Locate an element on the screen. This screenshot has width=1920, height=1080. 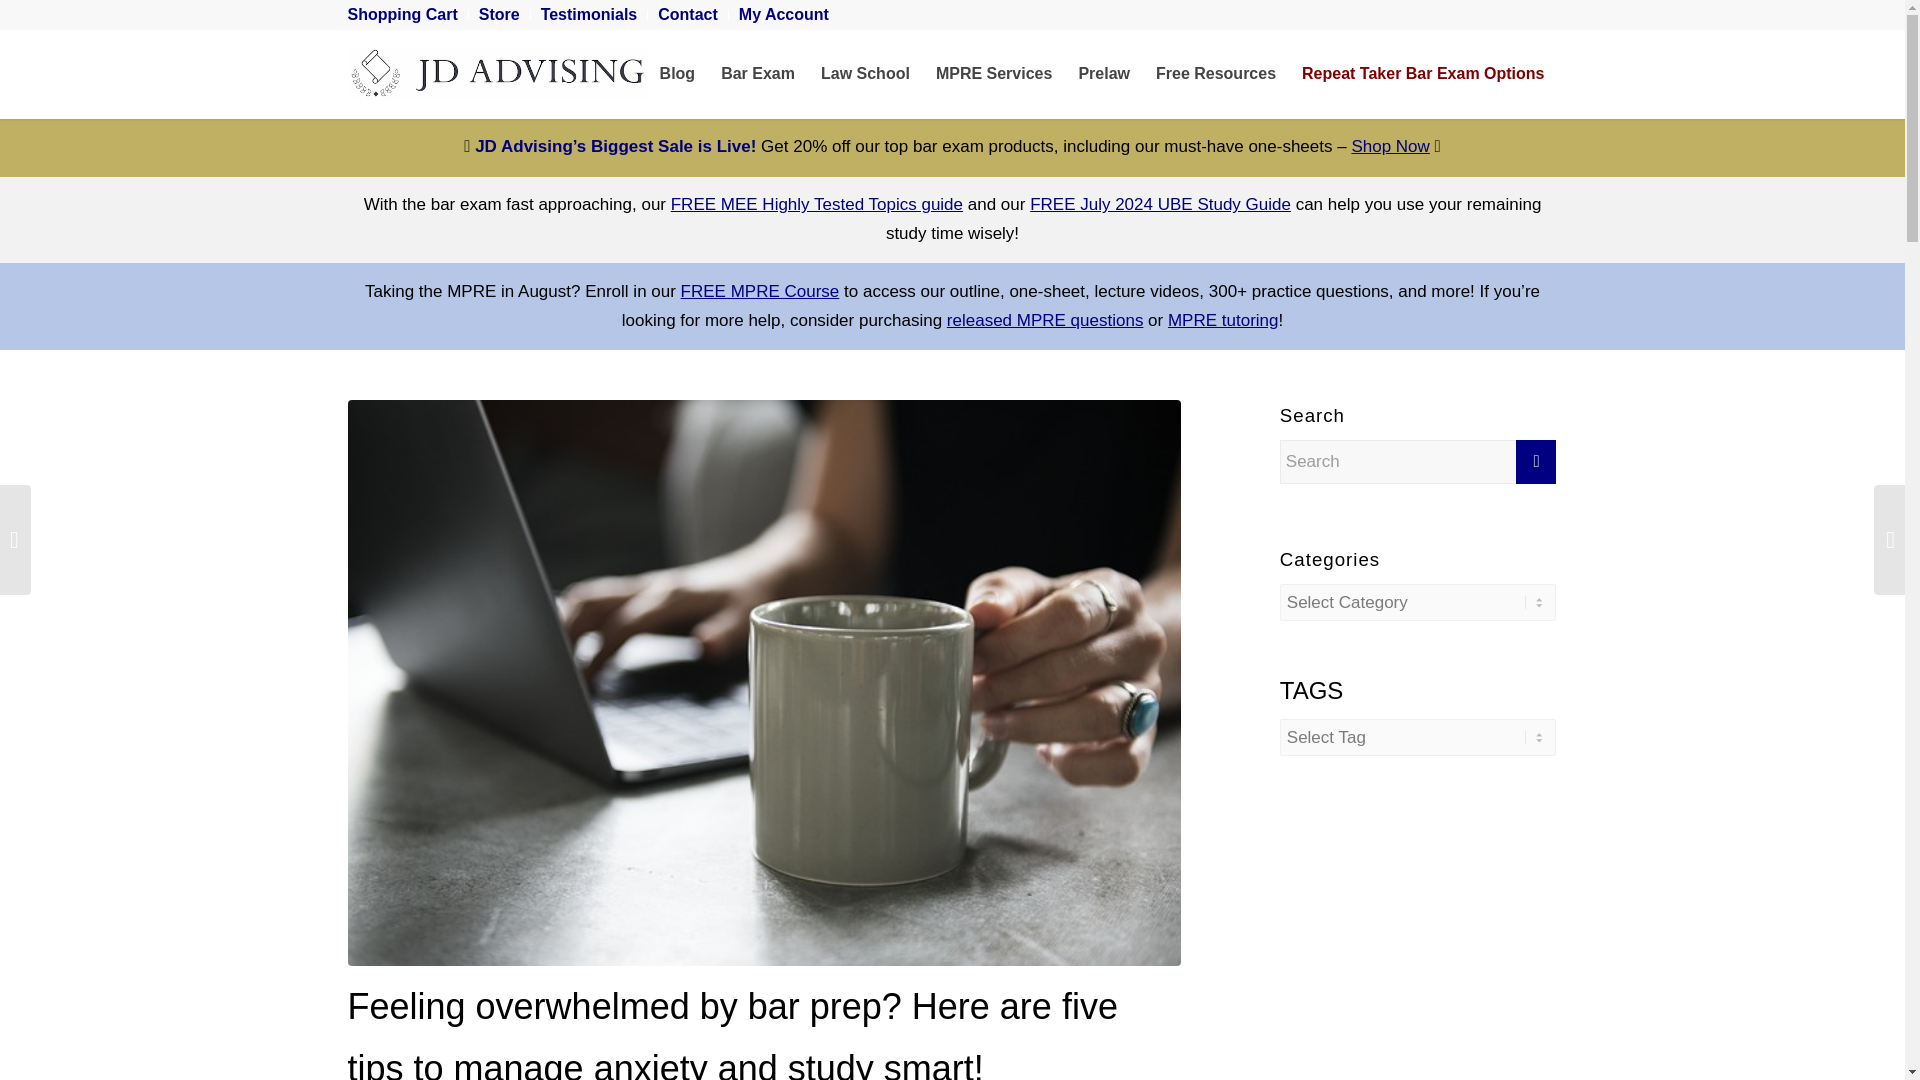
Contact is located at coordinates (688, 15).